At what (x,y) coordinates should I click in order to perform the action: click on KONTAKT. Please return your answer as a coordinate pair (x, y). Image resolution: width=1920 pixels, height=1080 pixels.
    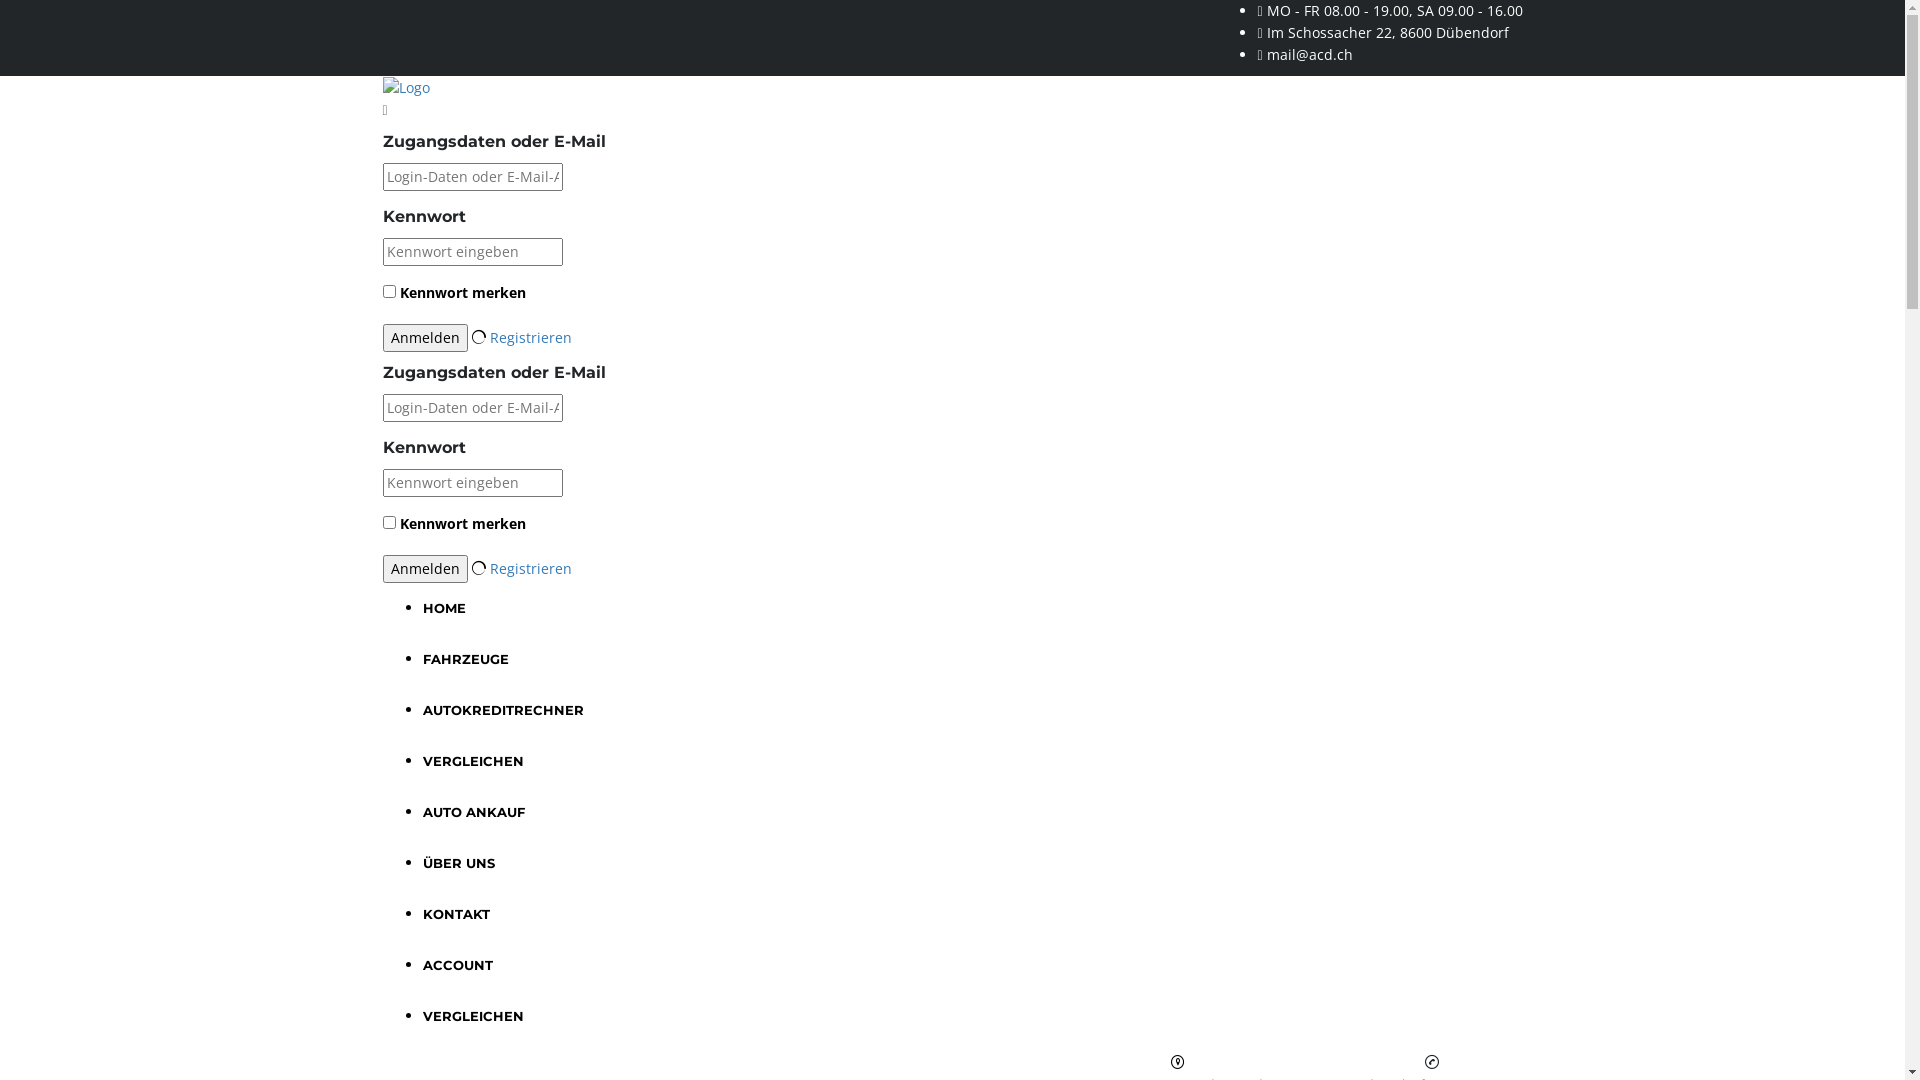
    Looking at the image, I should click on (456, 914).